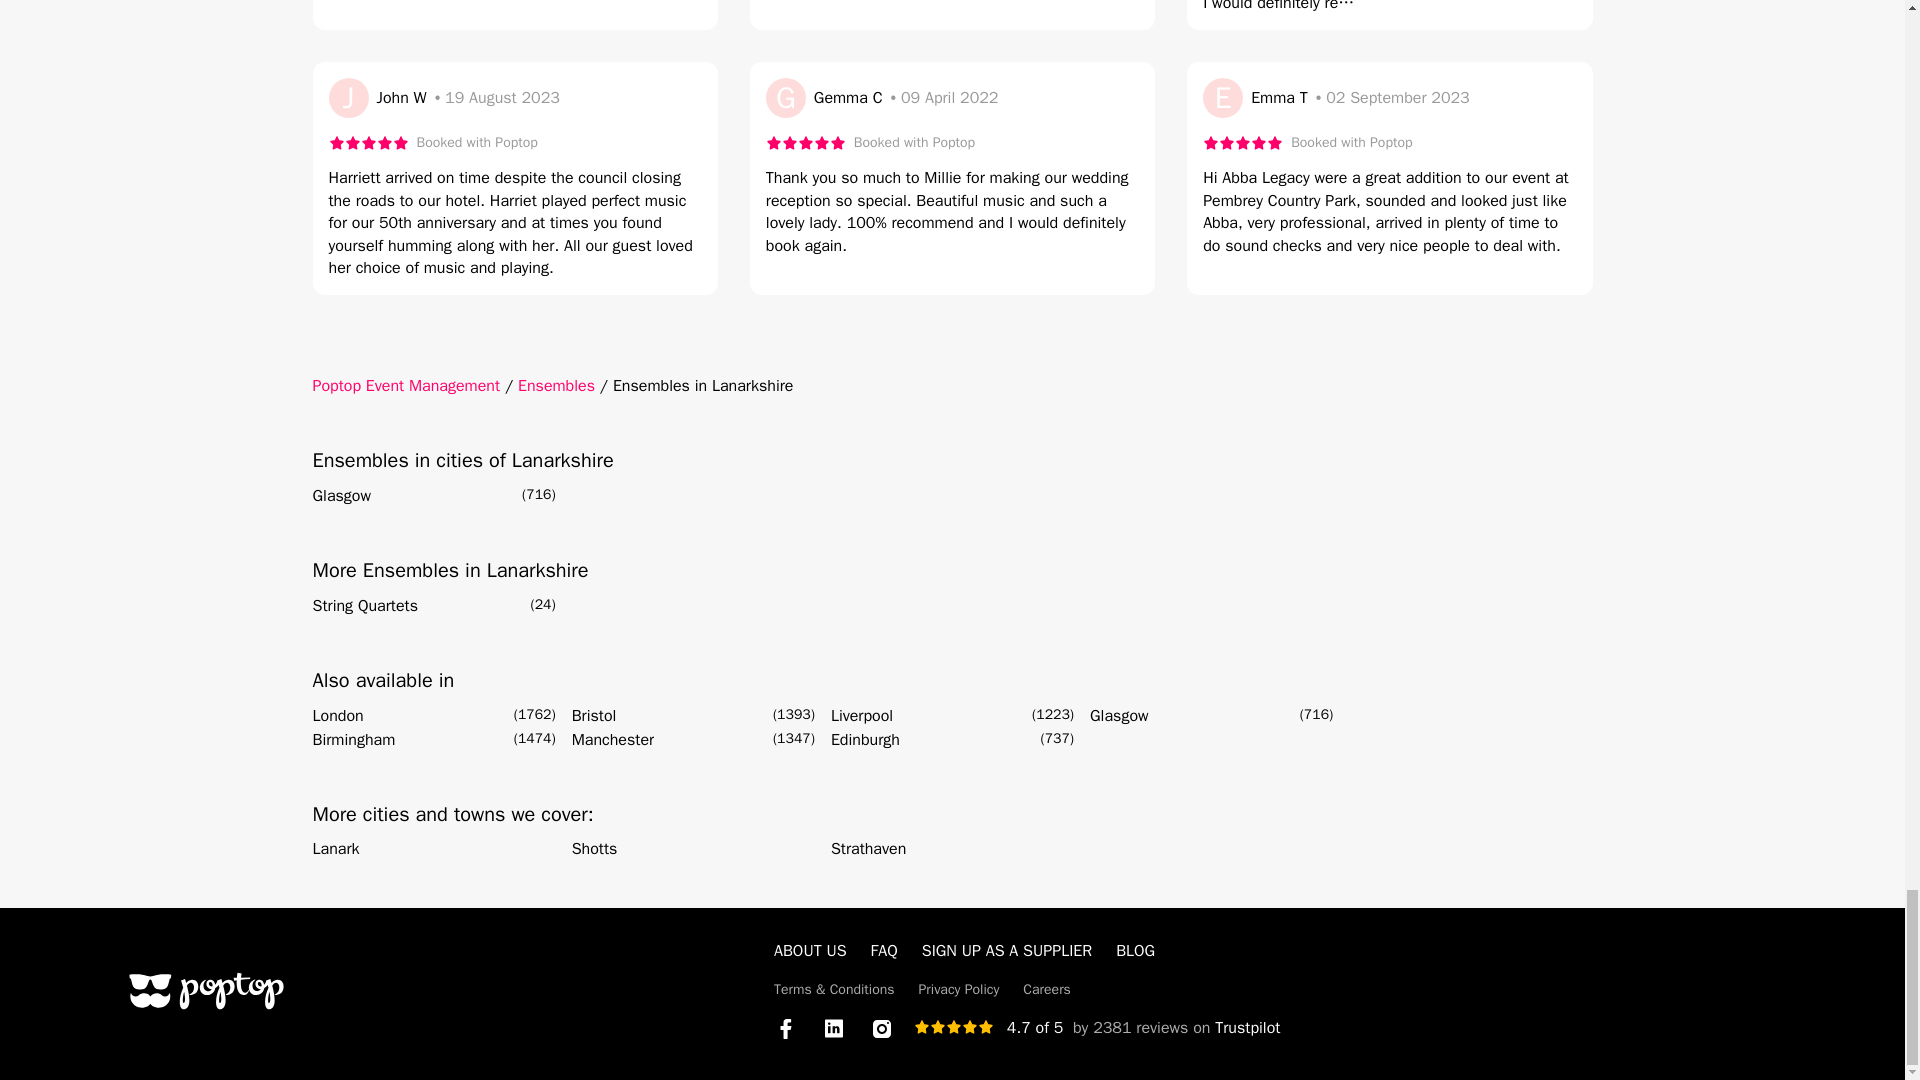 Image resolution: width=1920 pixels, height=1080 pixels. What do you see at coordinates (364, 606) in the screenshot?
I see `String Quartets` at bounding box center [364, 606].